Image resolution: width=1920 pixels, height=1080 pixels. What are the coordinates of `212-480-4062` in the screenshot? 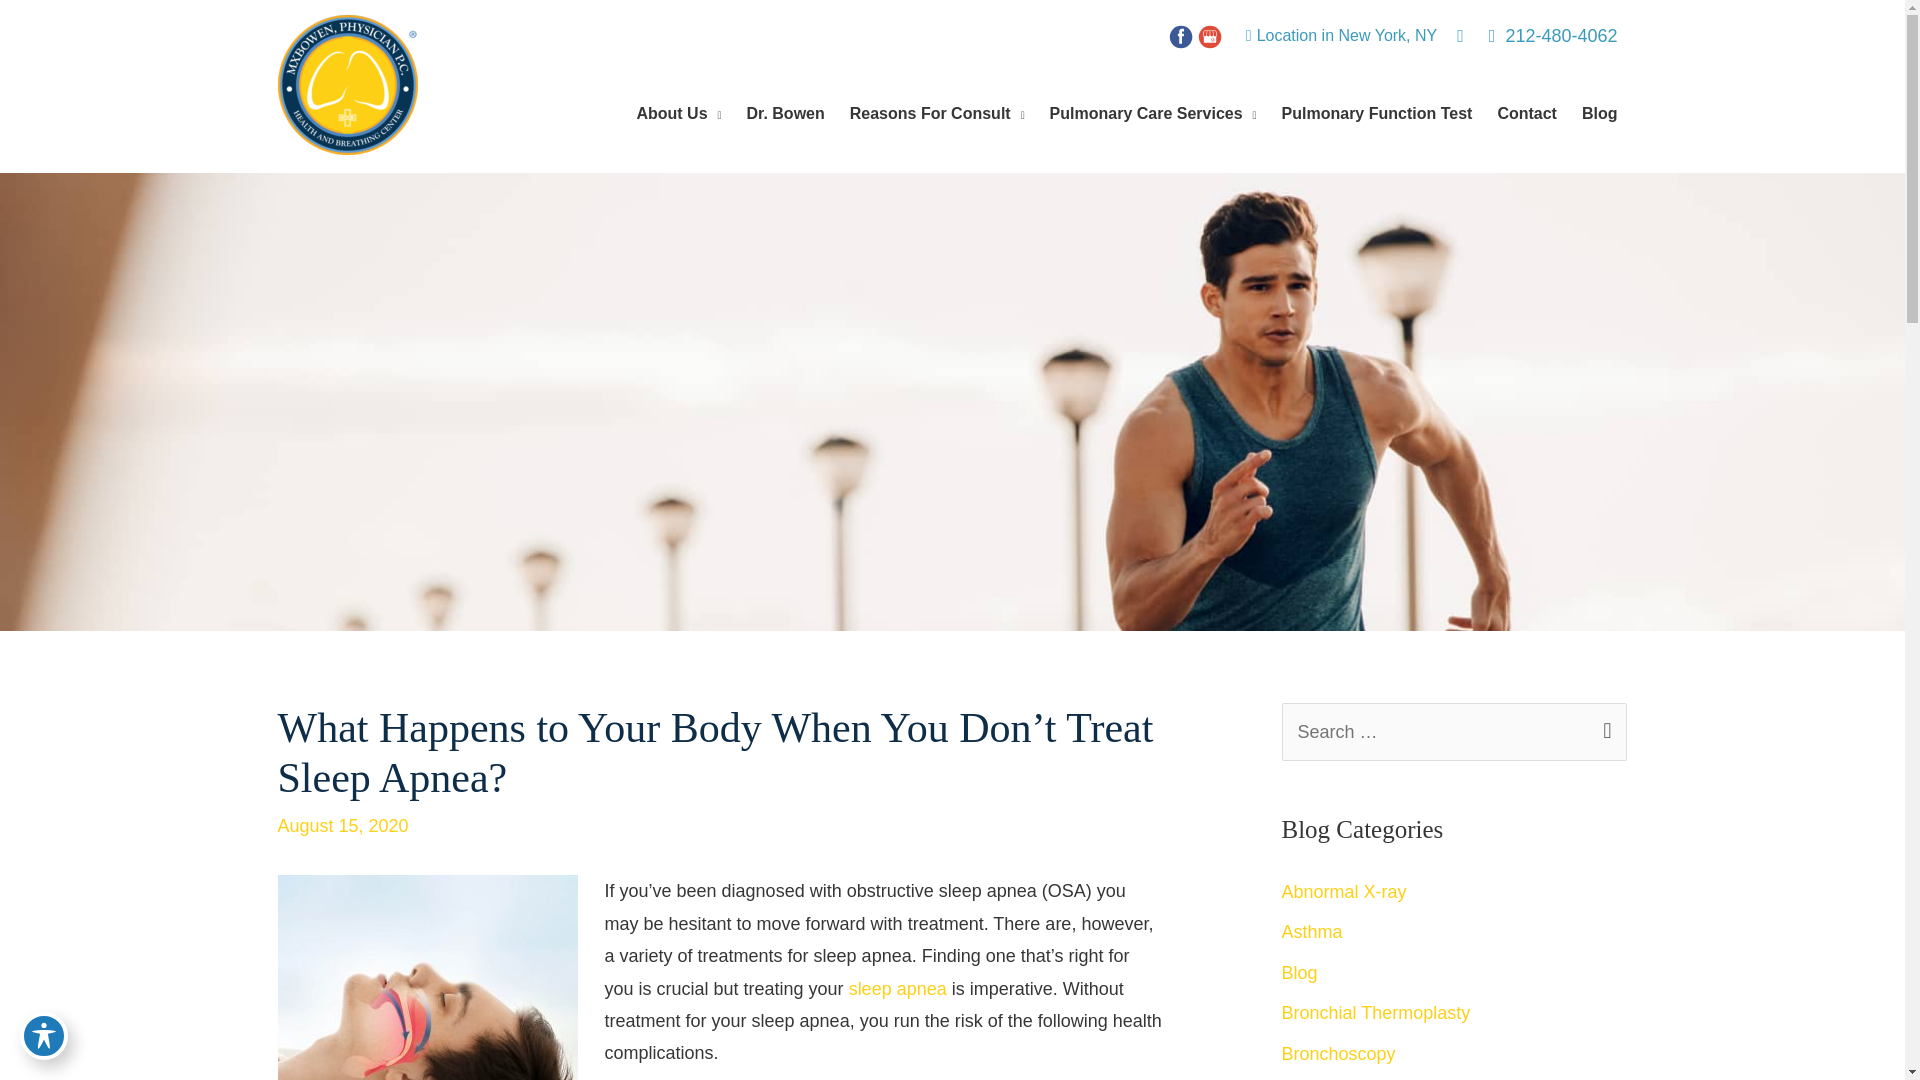 It's located at (1546, 36).